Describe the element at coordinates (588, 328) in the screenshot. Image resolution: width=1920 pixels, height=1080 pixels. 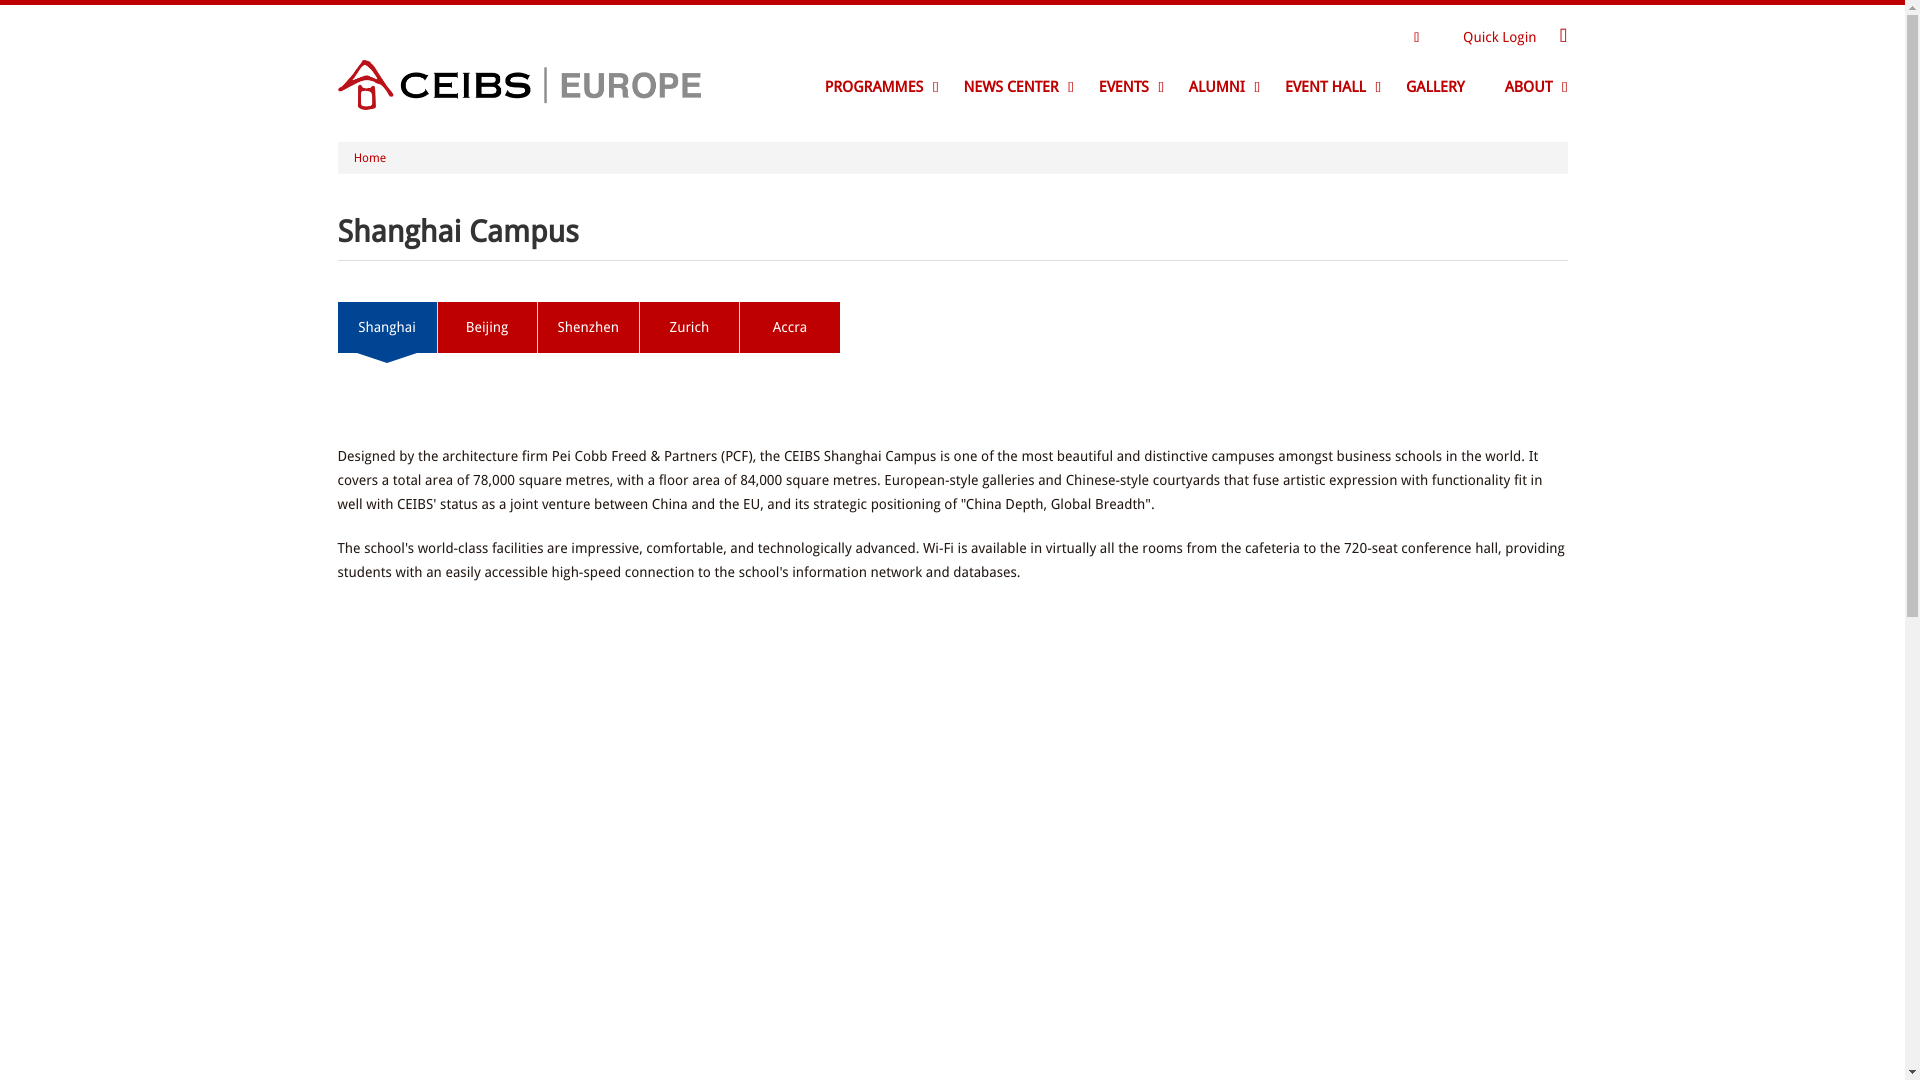
I see `Shenzhen` at that location.